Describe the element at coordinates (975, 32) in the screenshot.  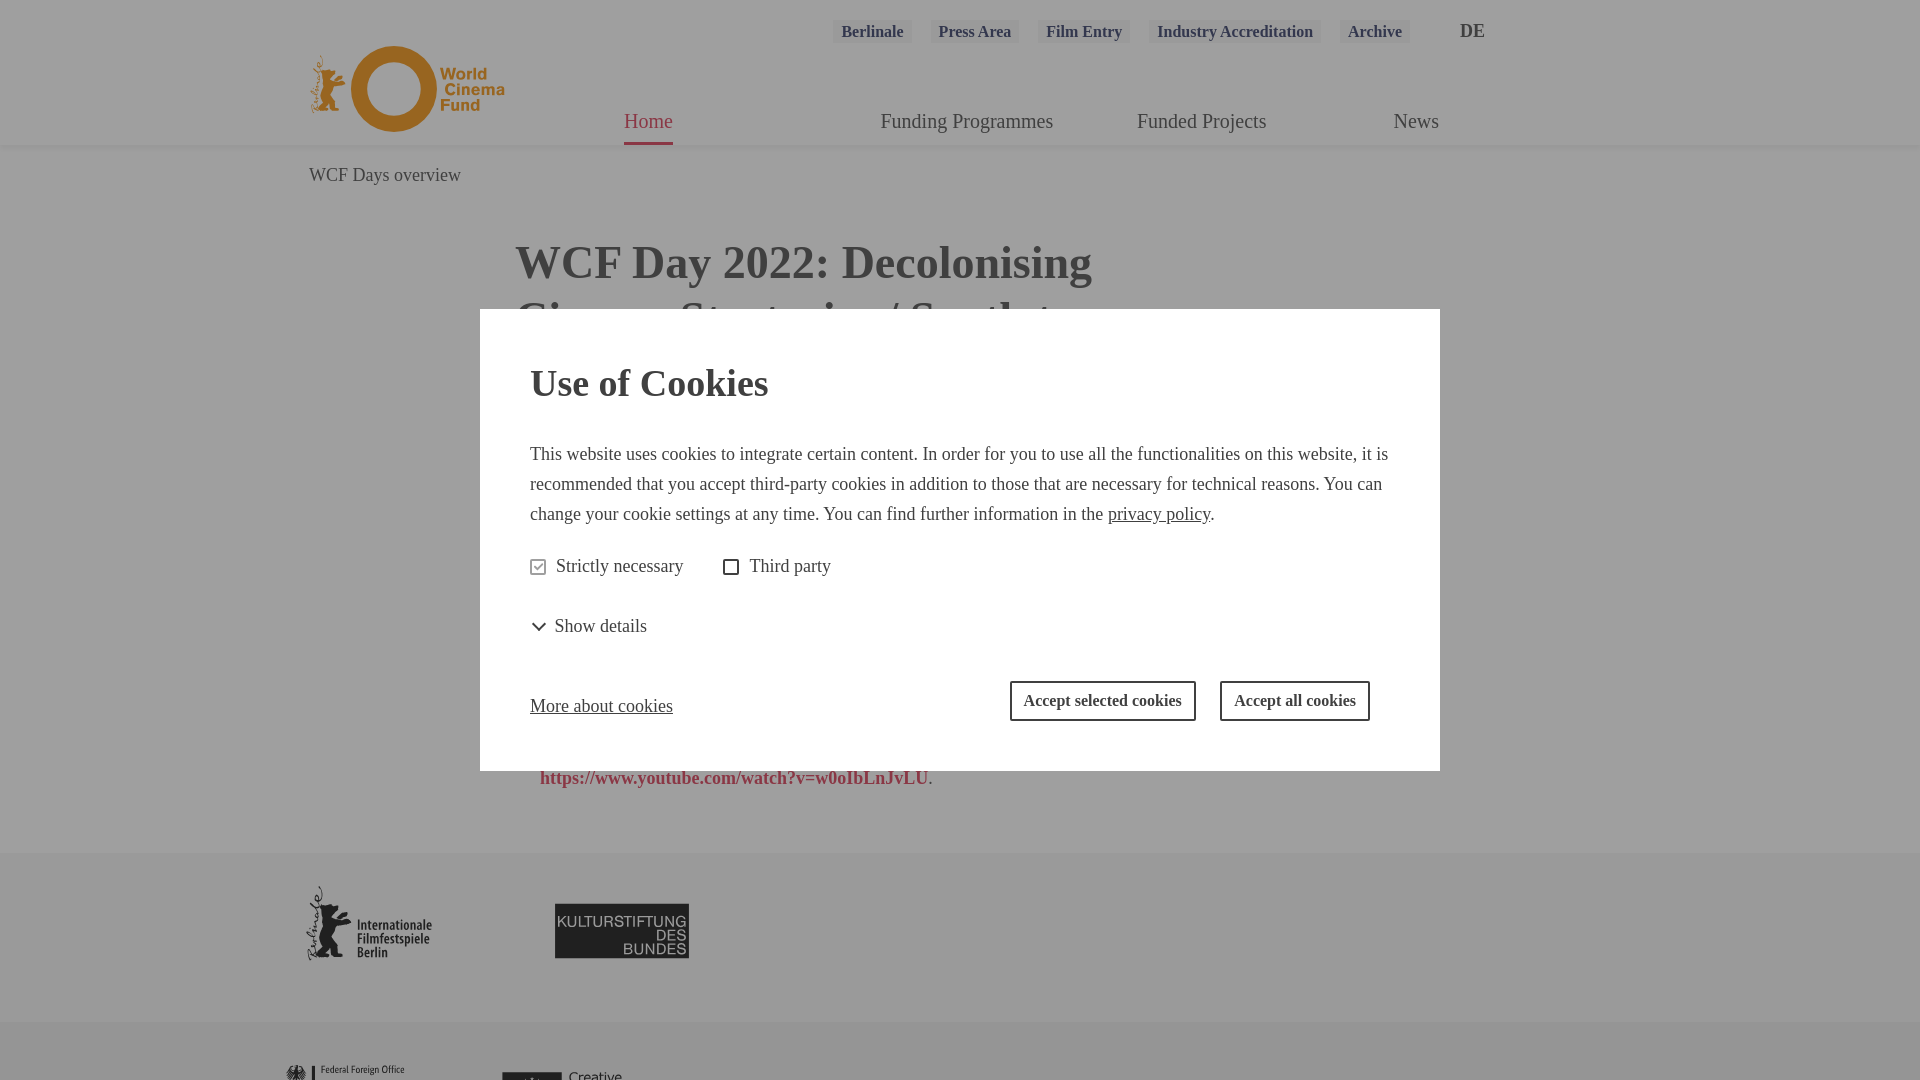
I see `Press Area` at that location.